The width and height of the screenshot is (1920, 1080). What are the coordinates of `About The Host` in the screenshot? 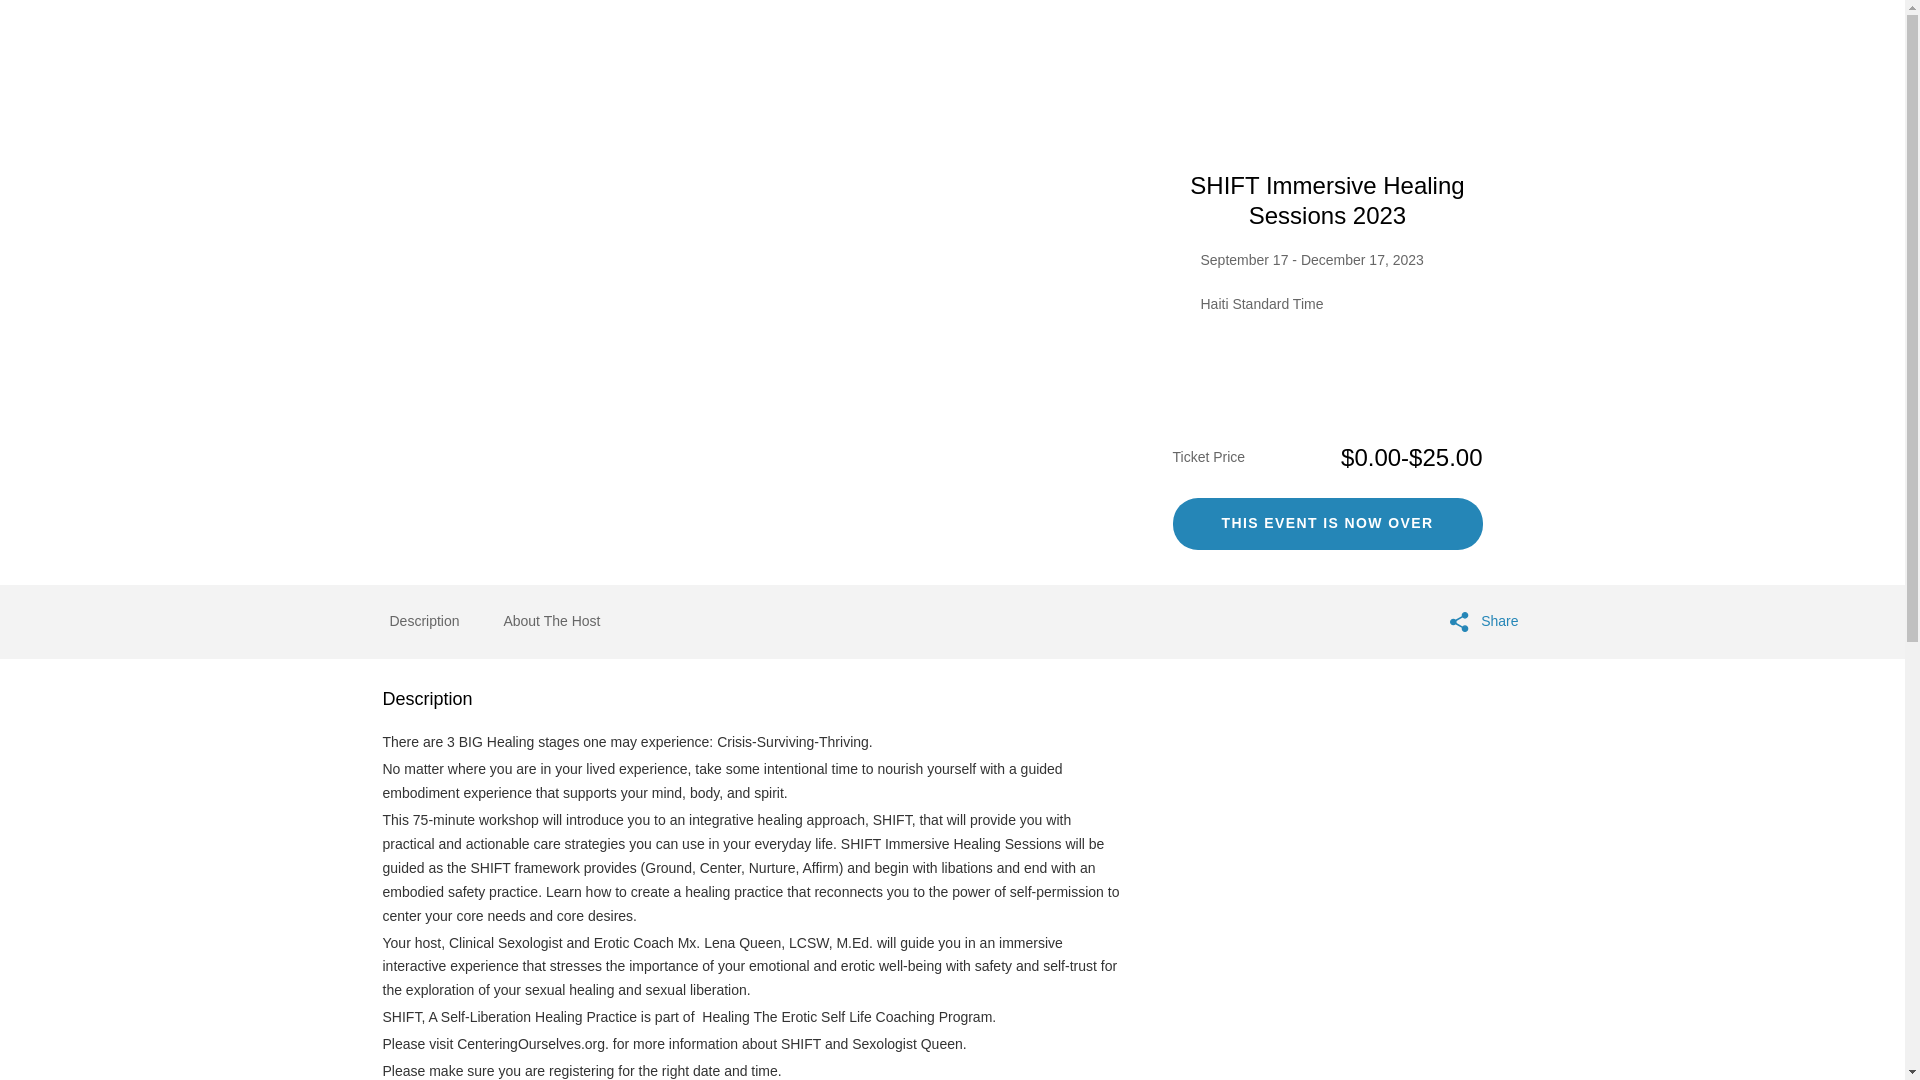 It's located at (551, 622).